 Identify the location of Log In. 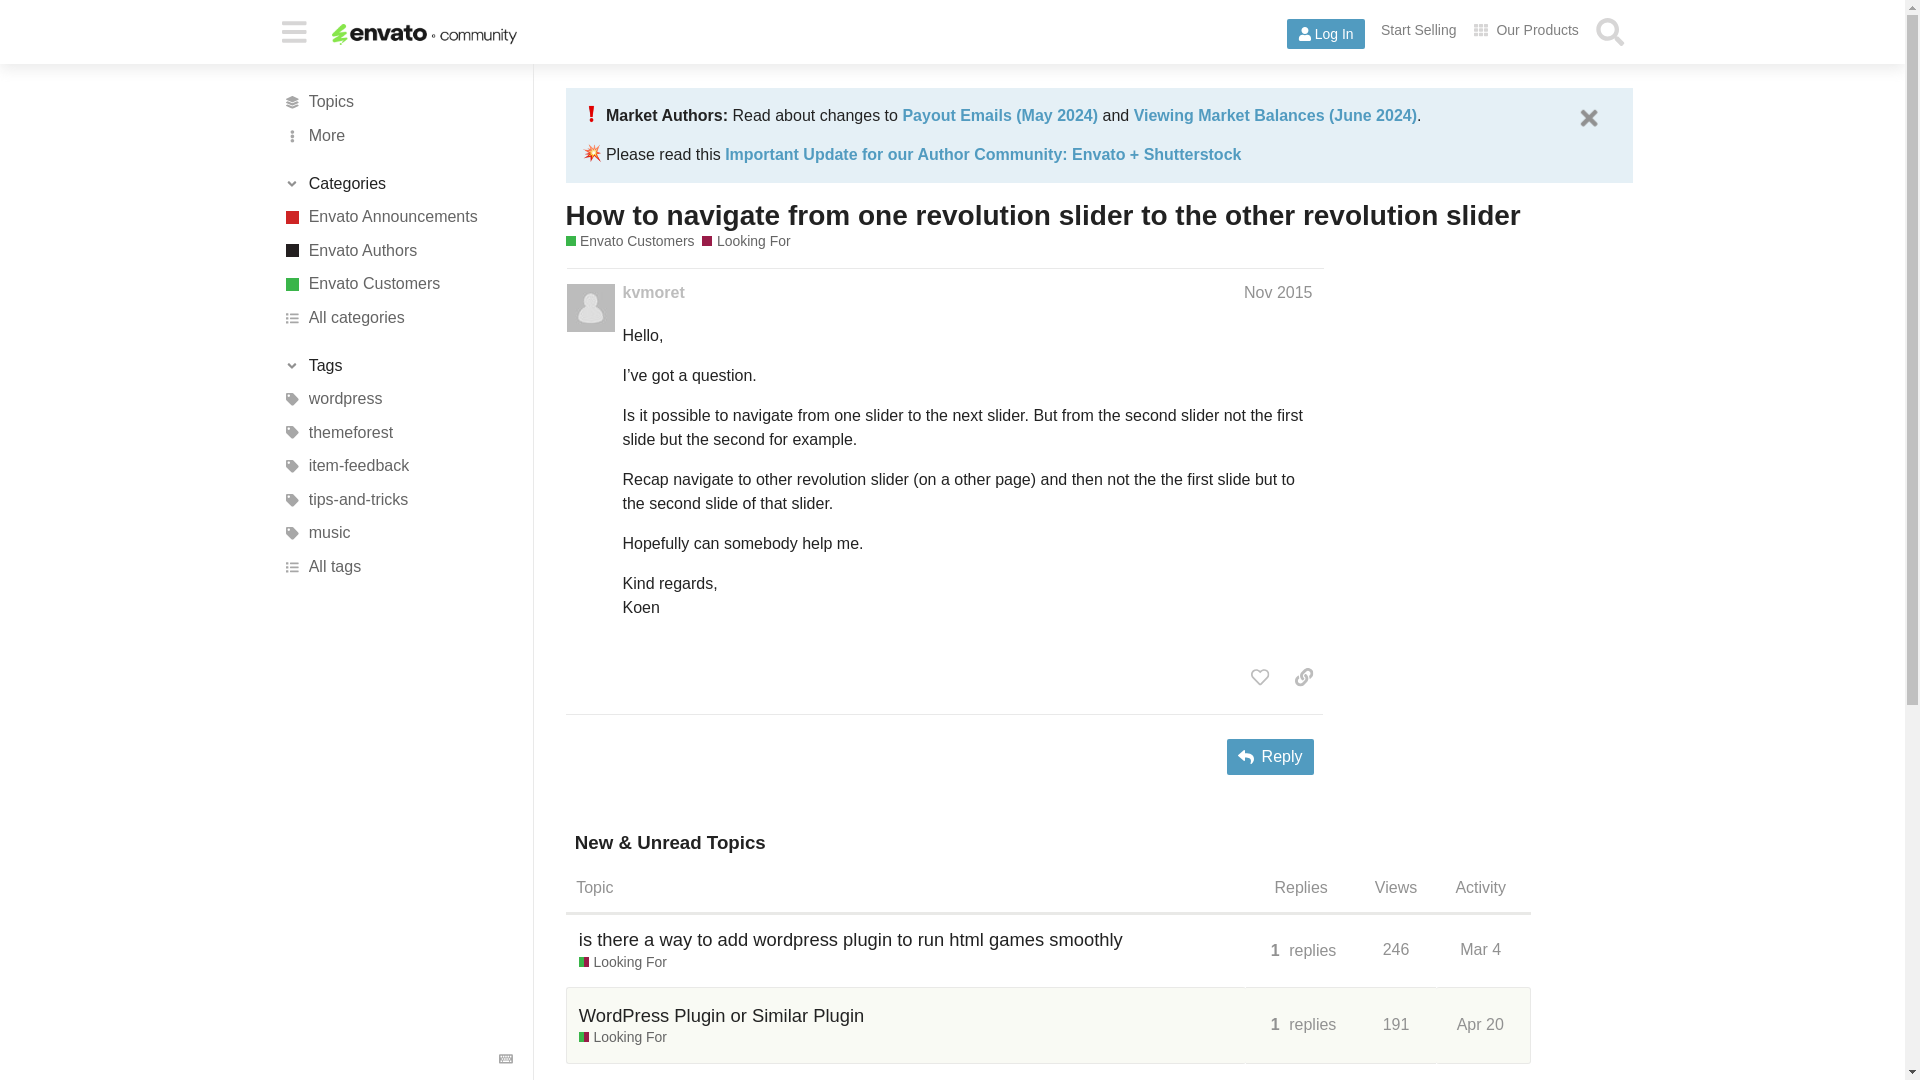
(1326, 34).